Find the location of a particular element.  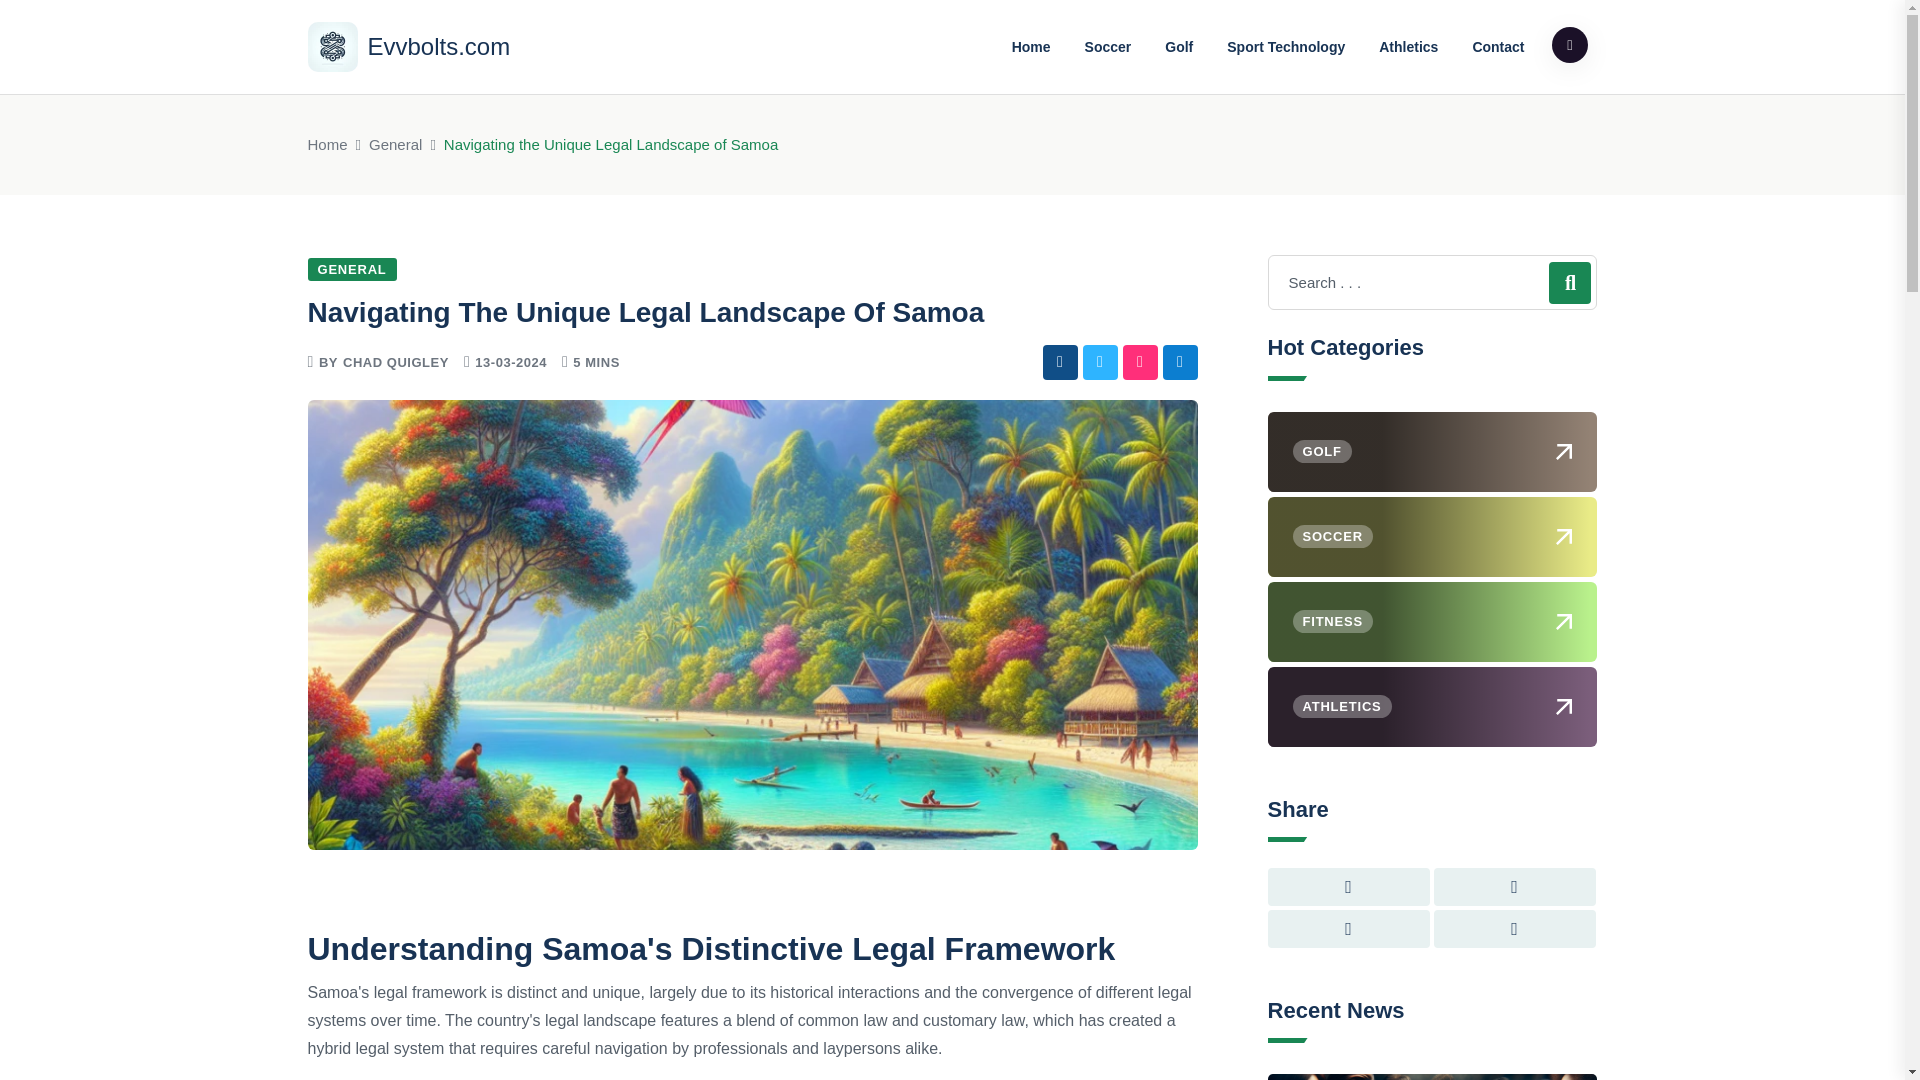

Sport Technology is located at coordinates (1285, 46).